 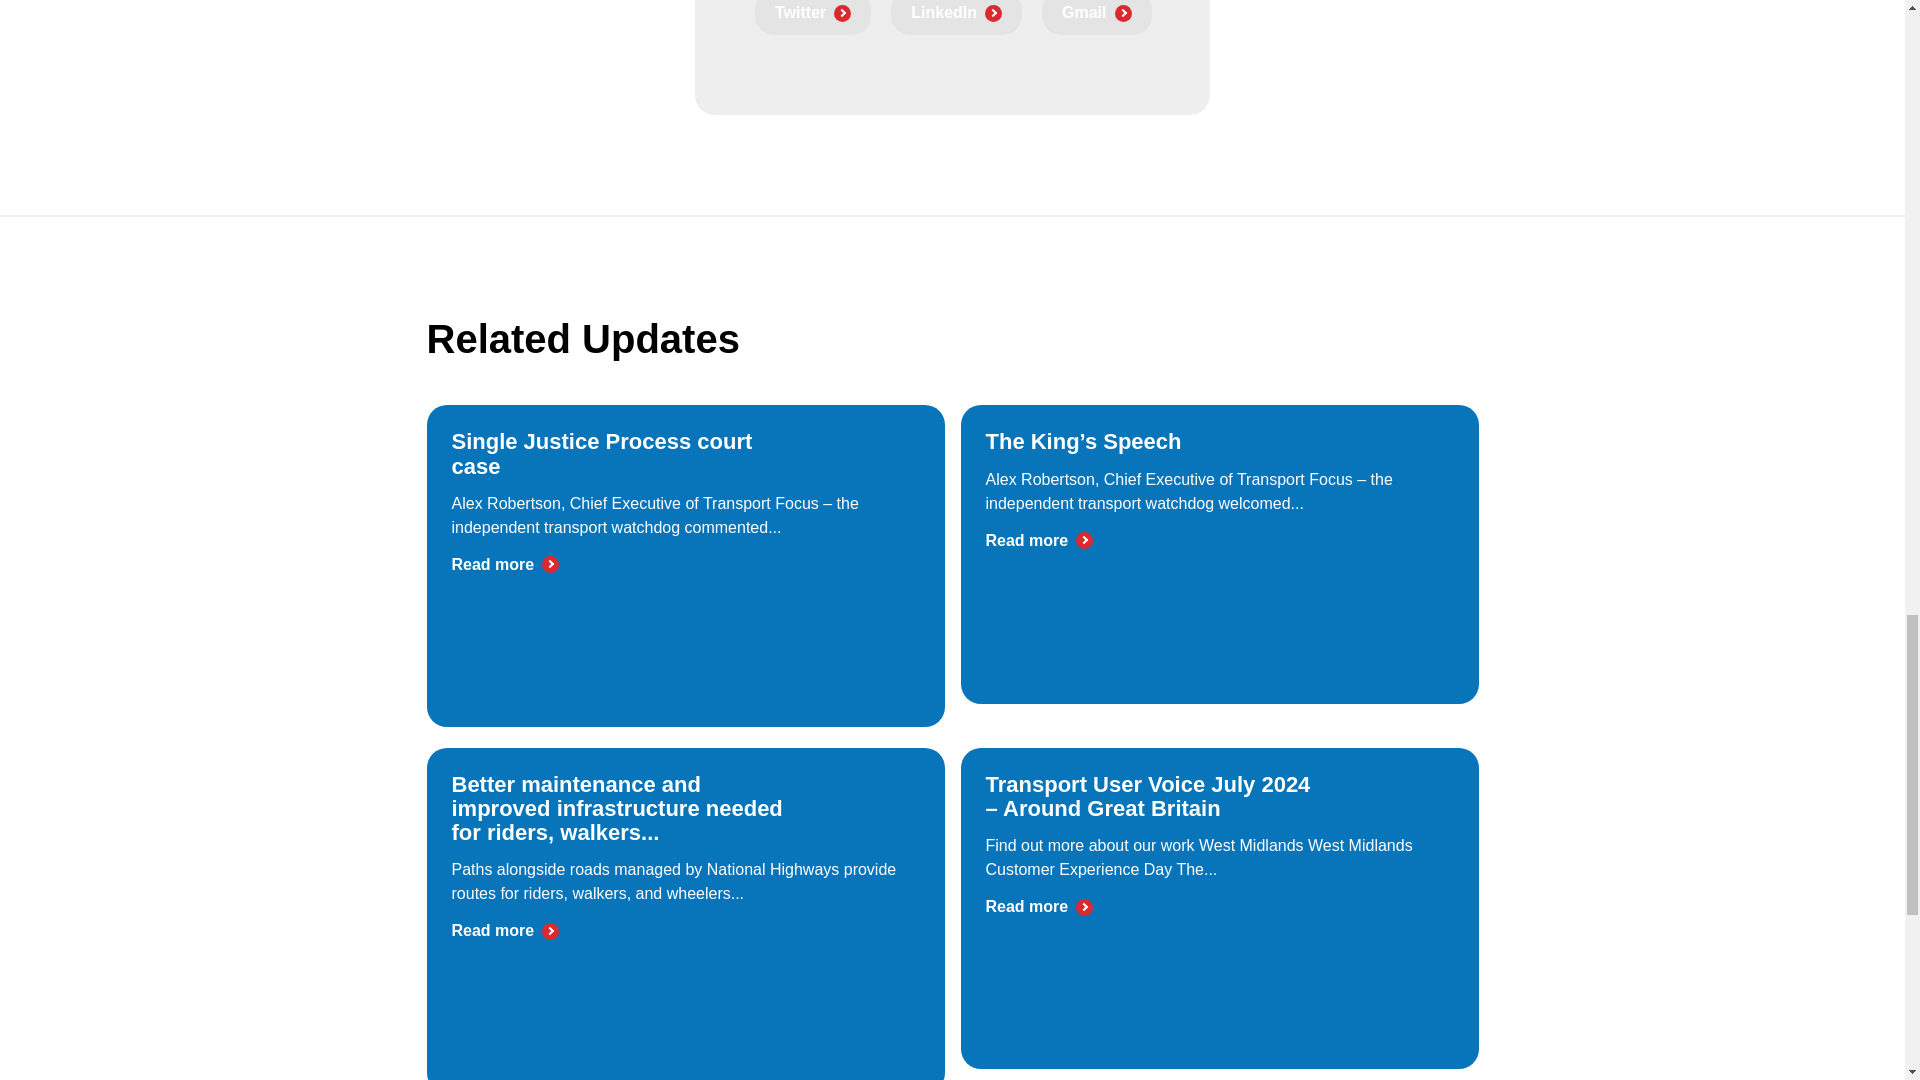 I want to click on Gmail, so click(x=1096, y=17).